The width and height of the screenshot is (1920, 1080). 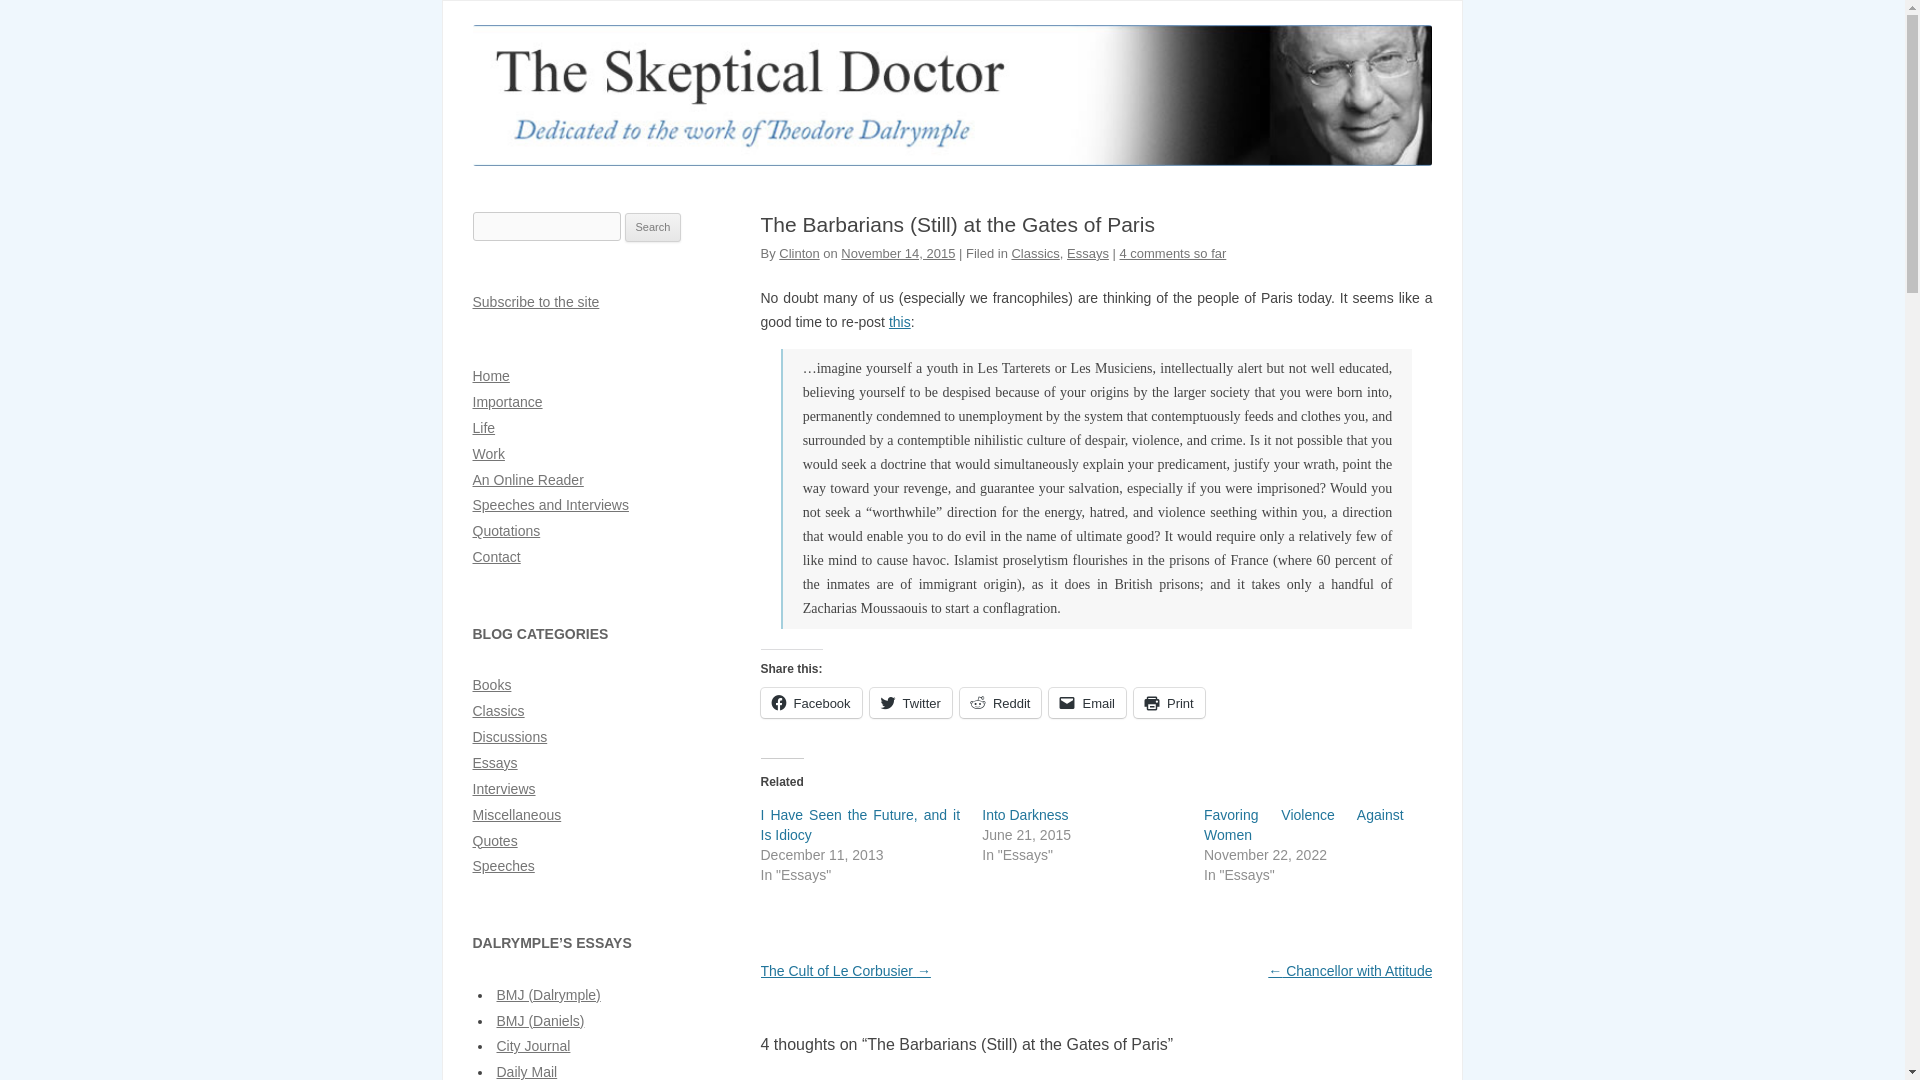 I want to click on Search, so click(x=653, y=228).